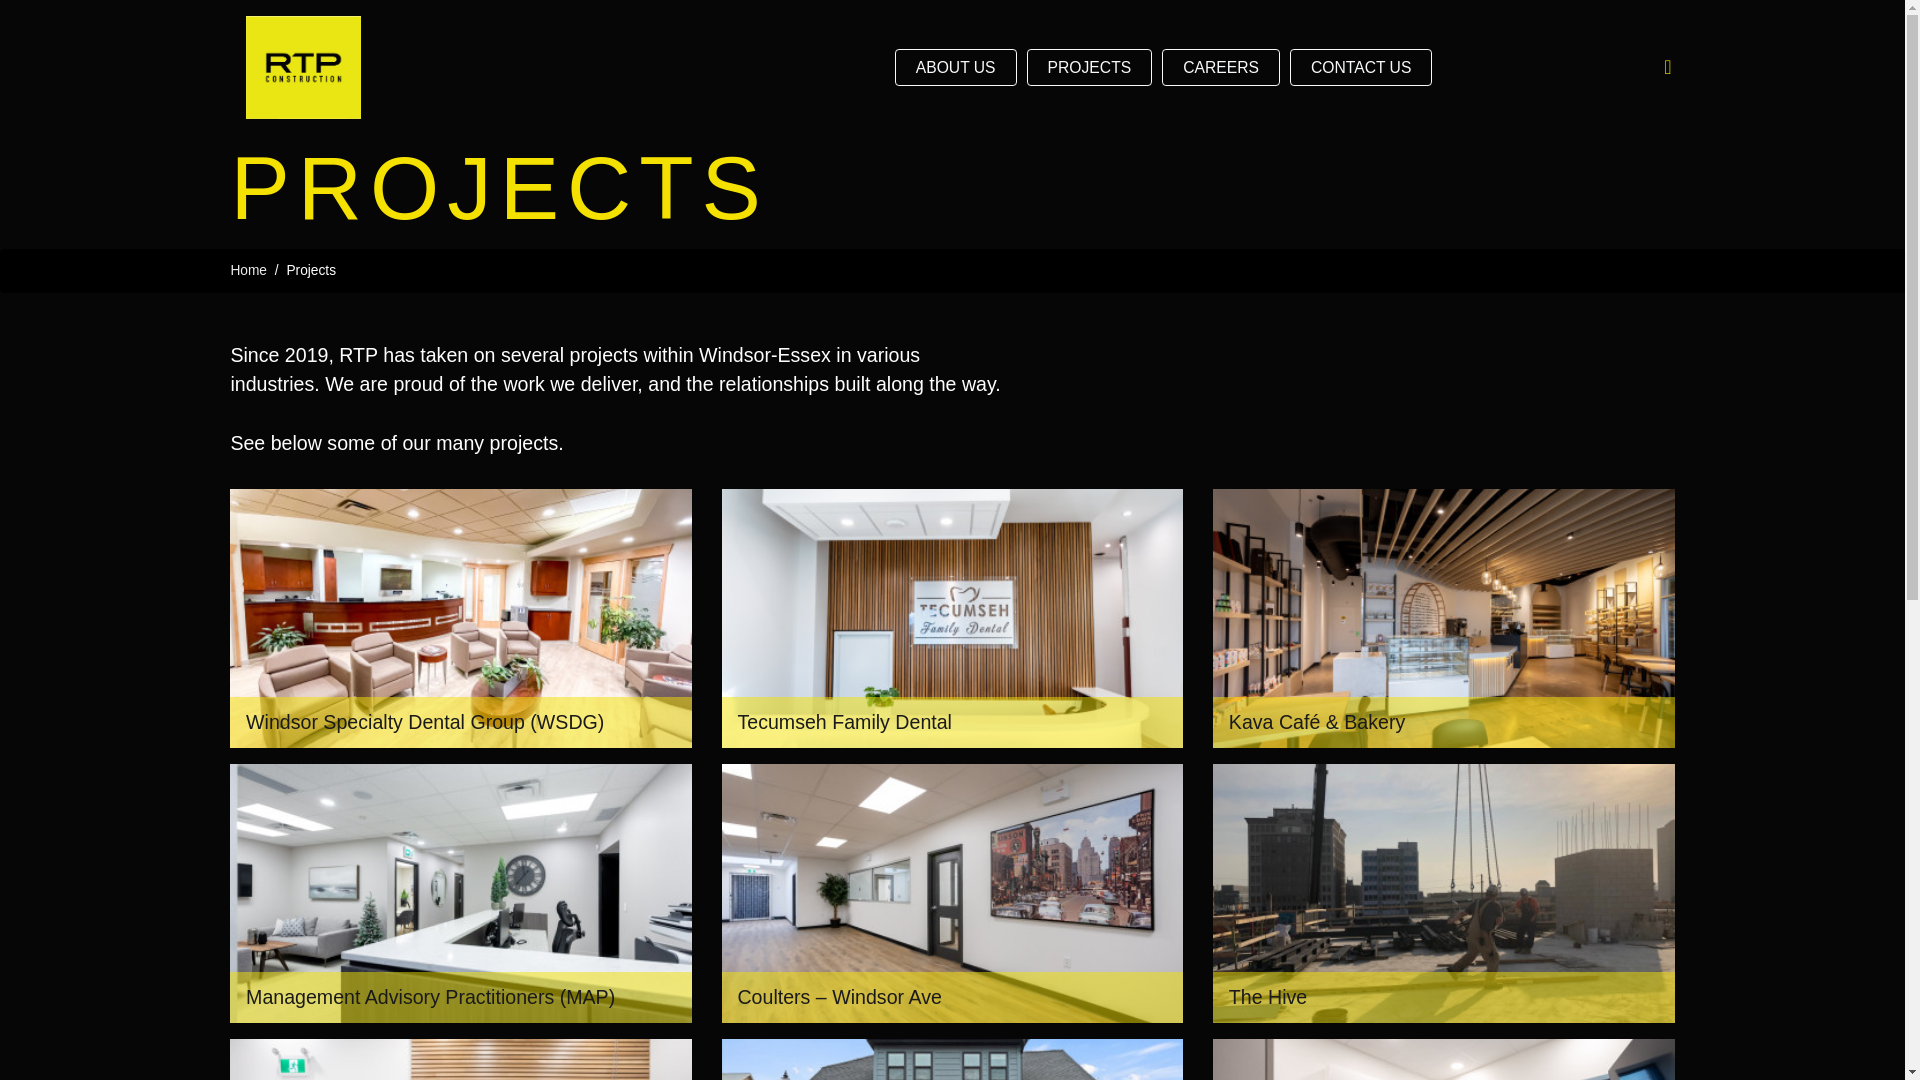  What do you see at coordinates (952, 619) in the screenshot?
I see `Tecumseh Family Dental` at bounding box center [952, 619].